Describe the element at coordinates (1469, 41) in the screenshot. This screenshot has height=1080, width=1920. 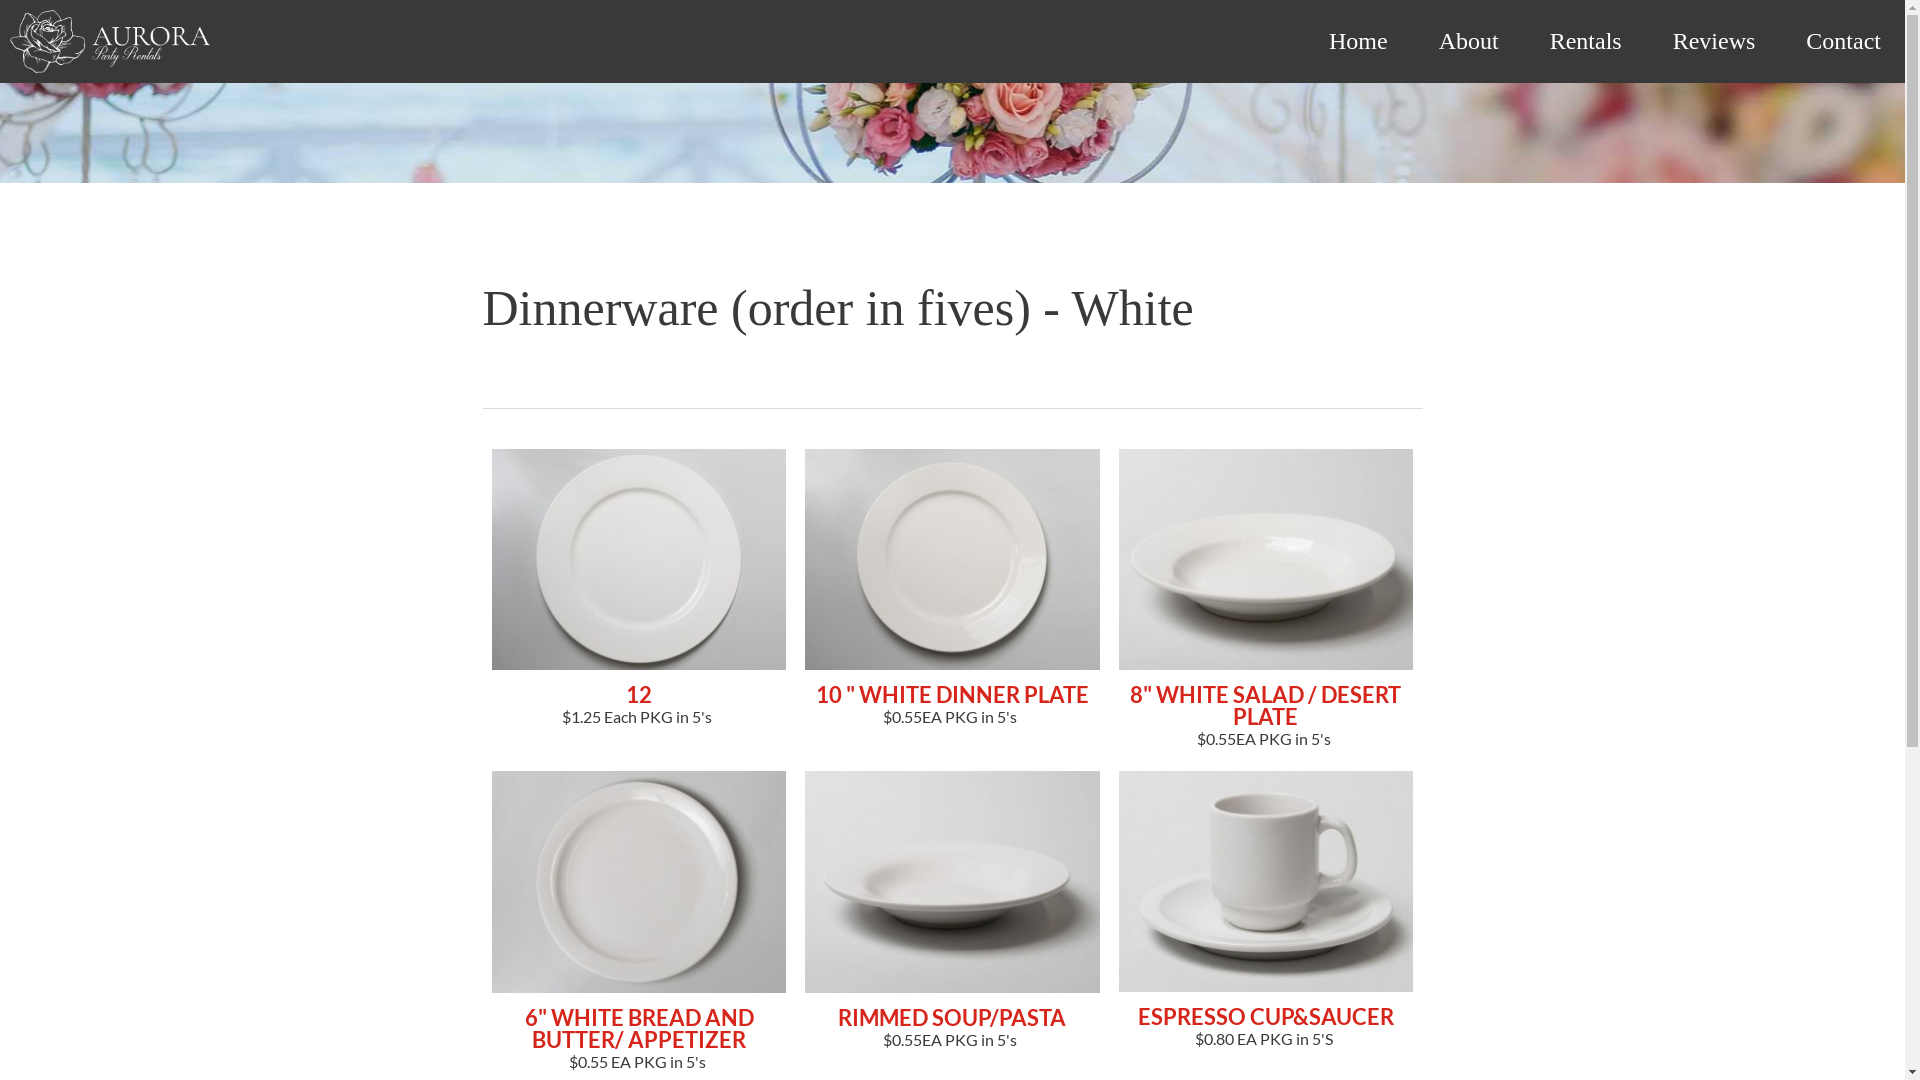
I see `About` at that location.